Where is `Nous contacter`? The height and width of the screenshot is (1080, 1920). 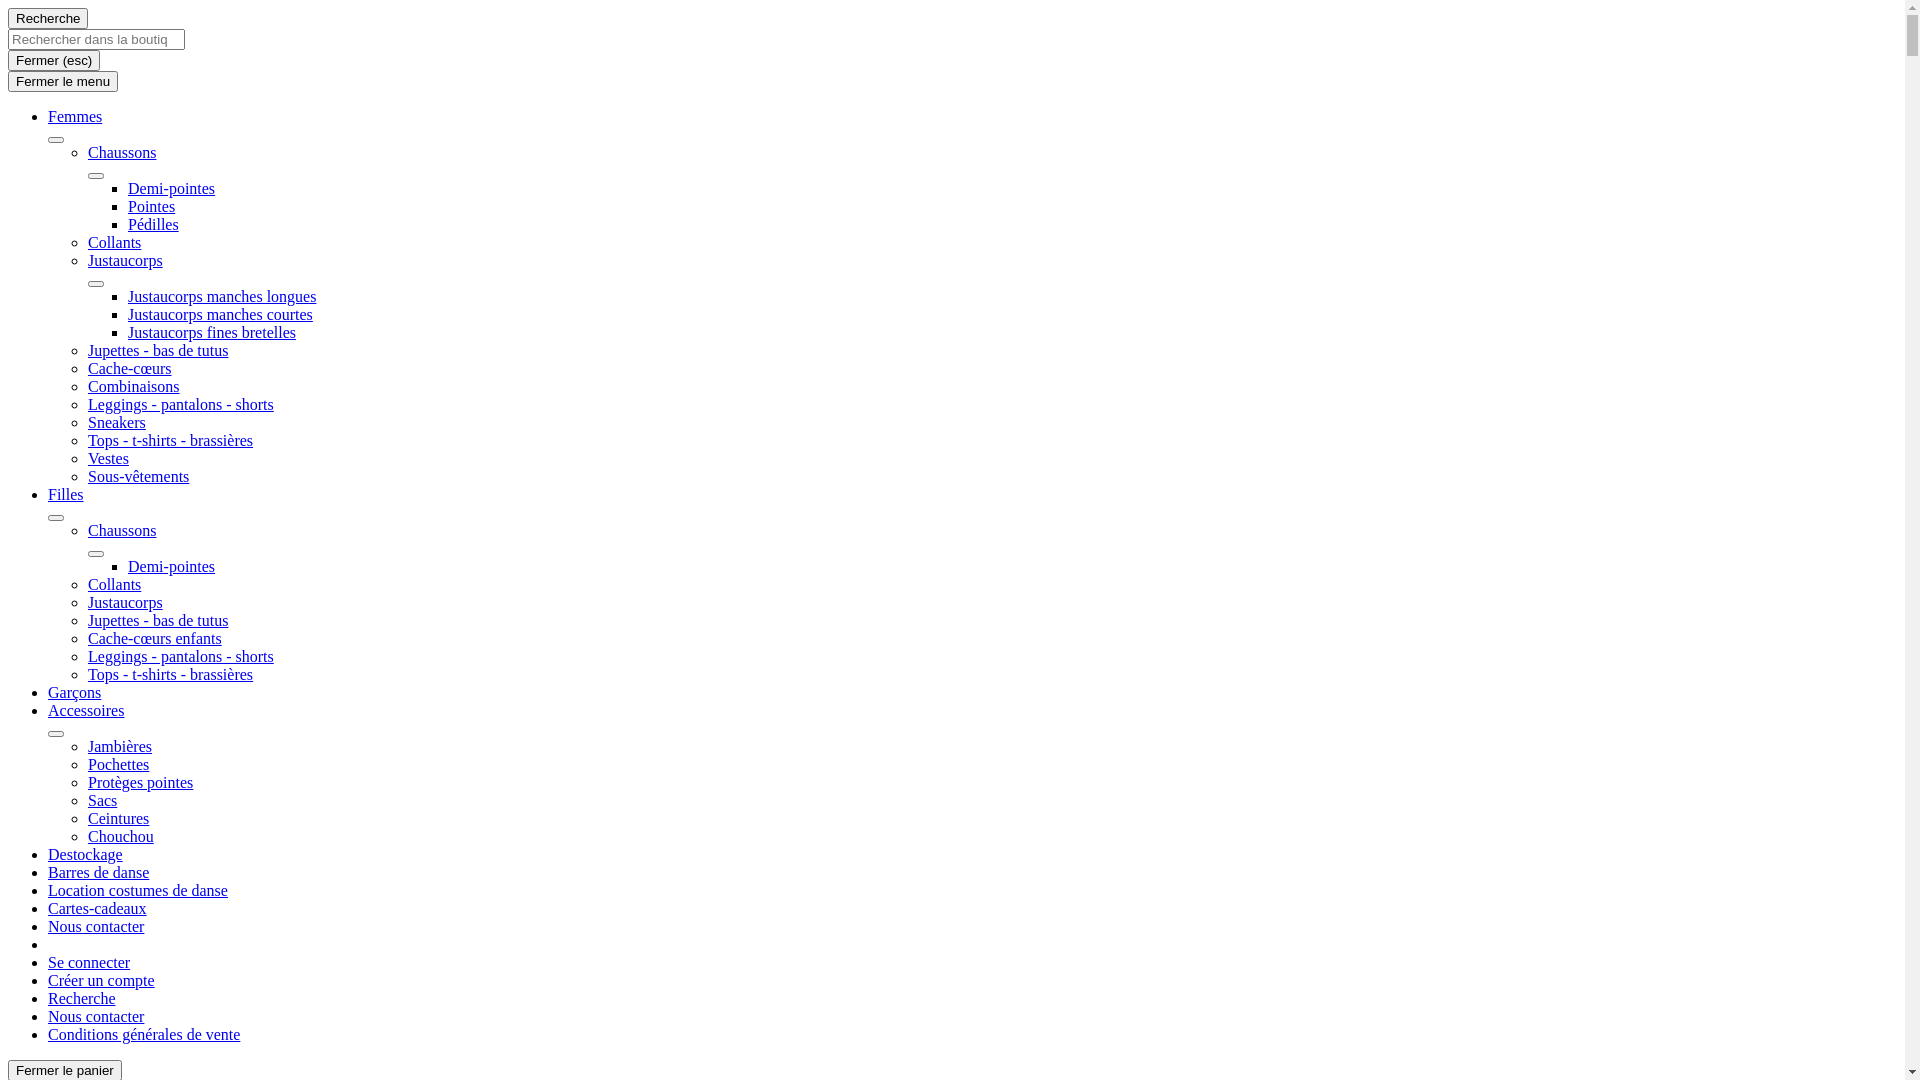 Nous contacter is located at coordinates (96, 926).